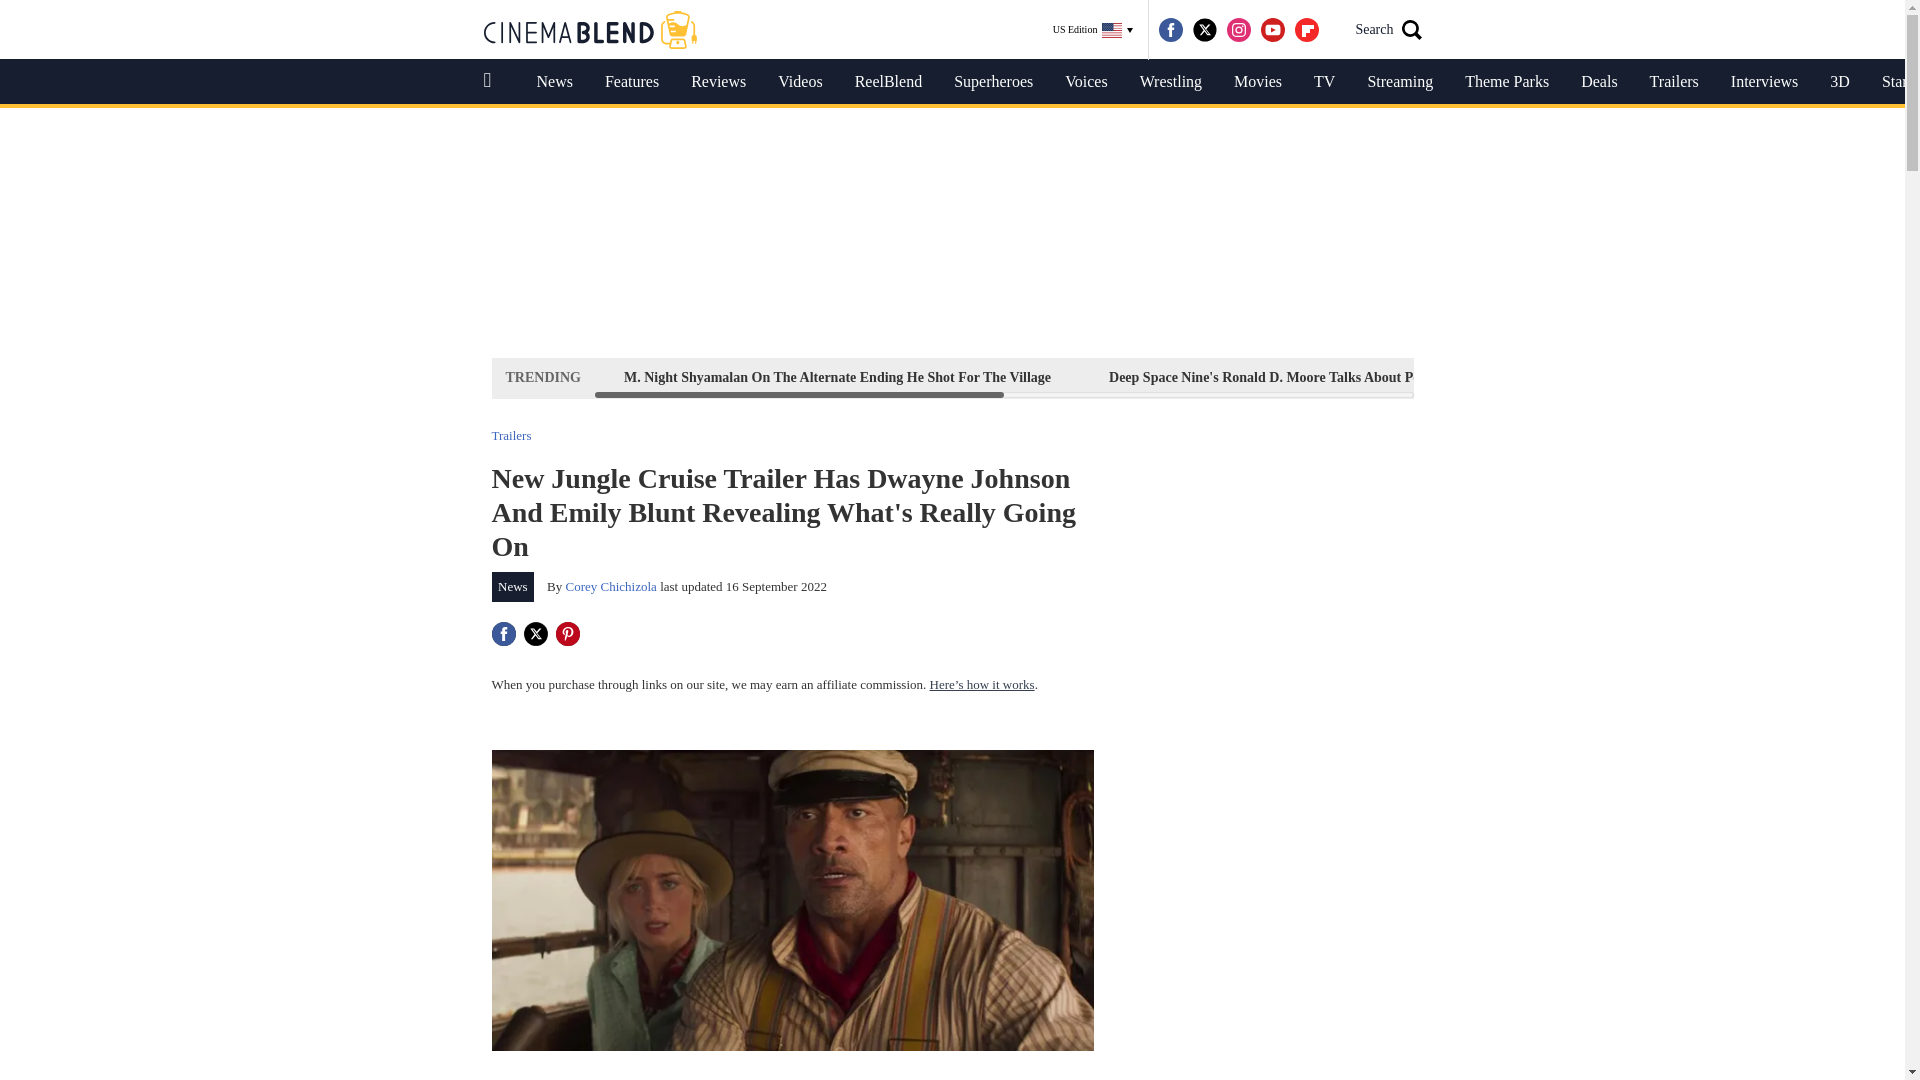  I want to click on Videos, so click(800, 82).